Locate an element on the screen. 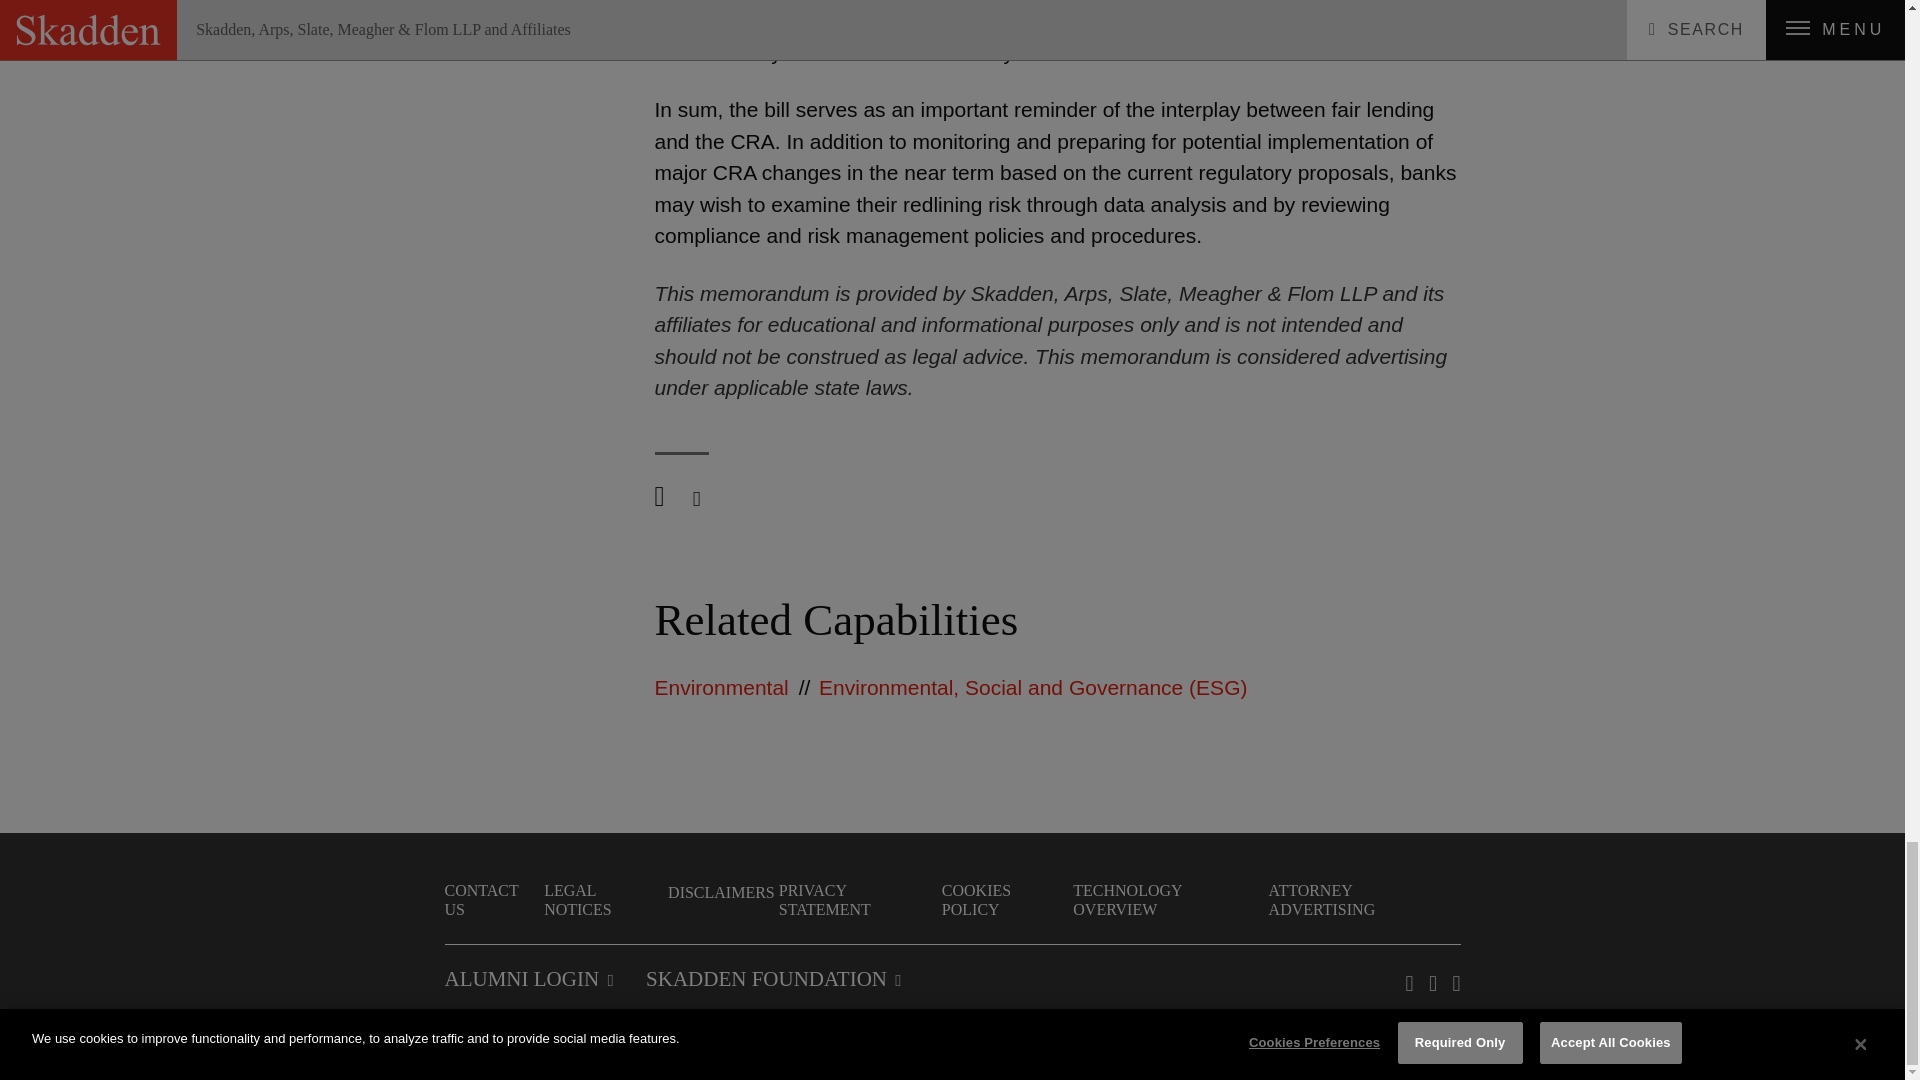 This screenshot has width=1920, height=1080. Navigate to Alumni Login section is located at coordinates (528, 978).